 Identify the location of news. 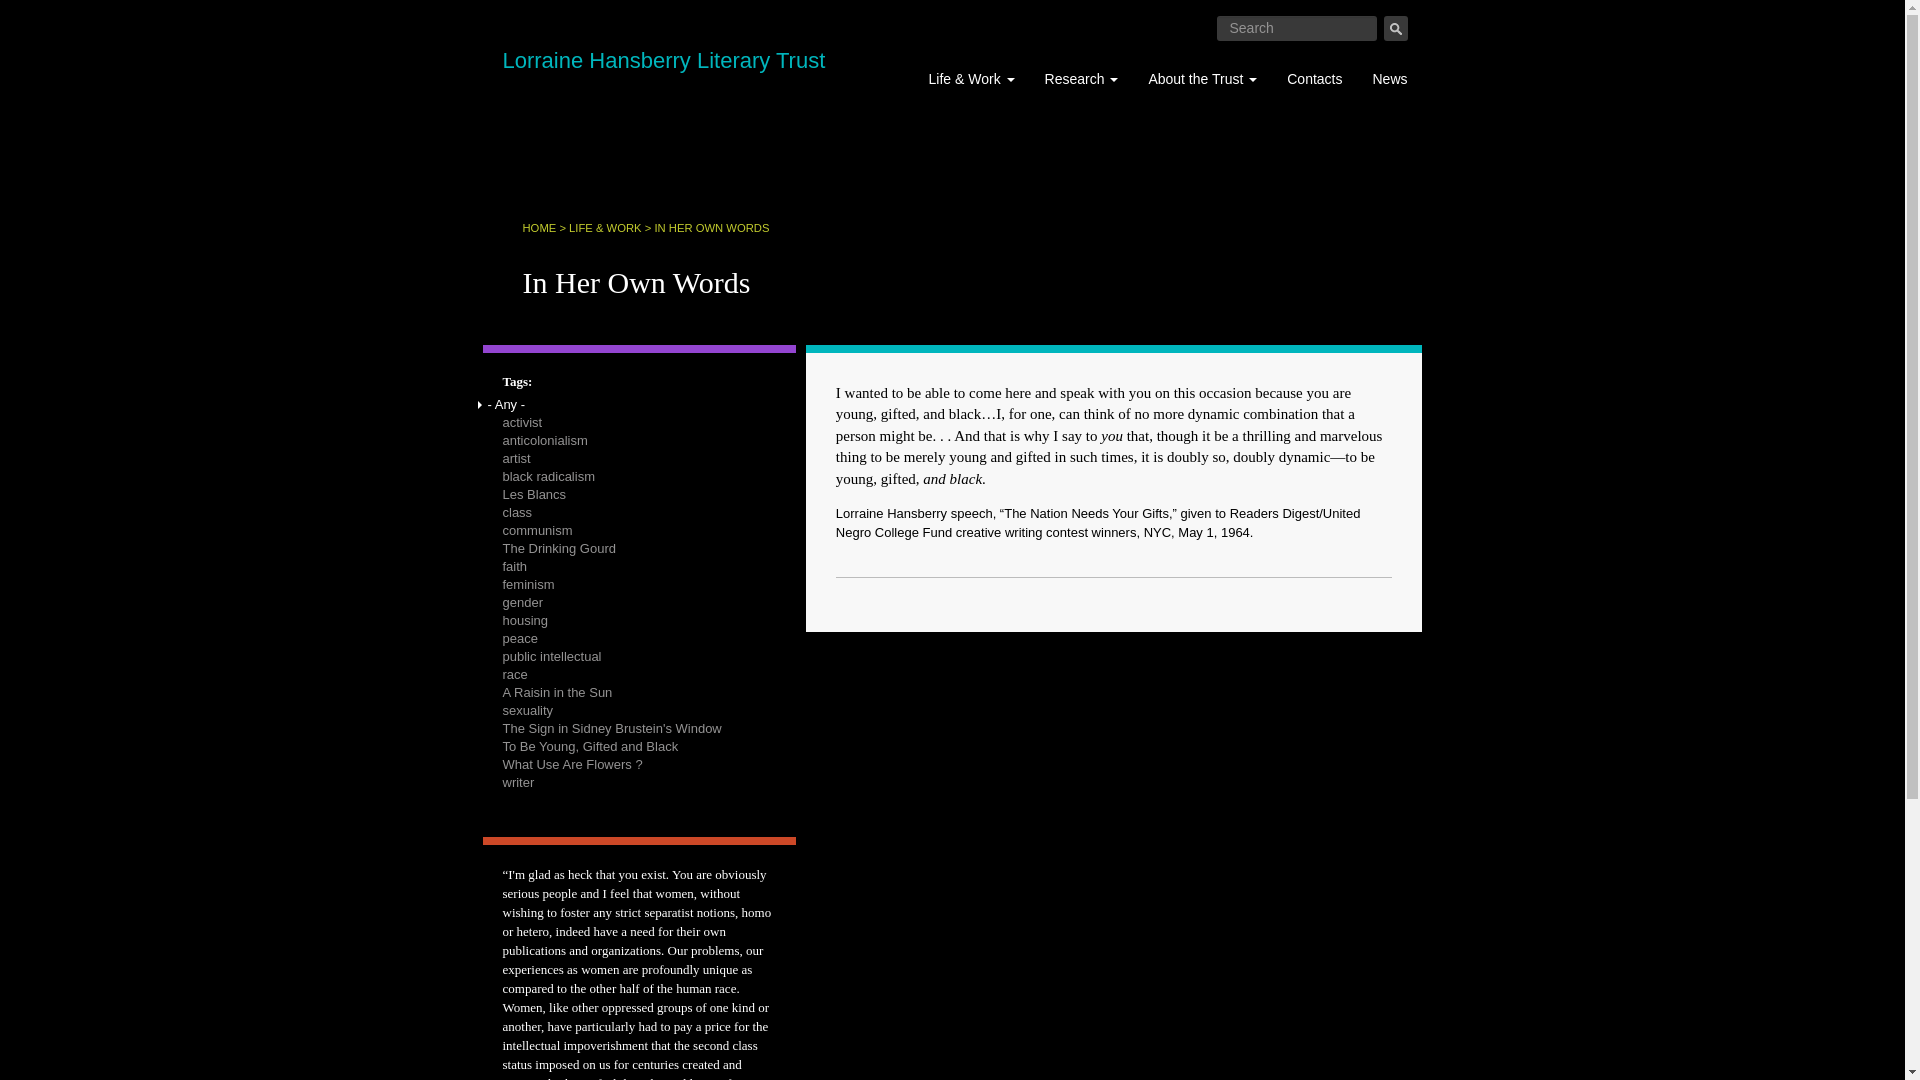
(1390, 78).